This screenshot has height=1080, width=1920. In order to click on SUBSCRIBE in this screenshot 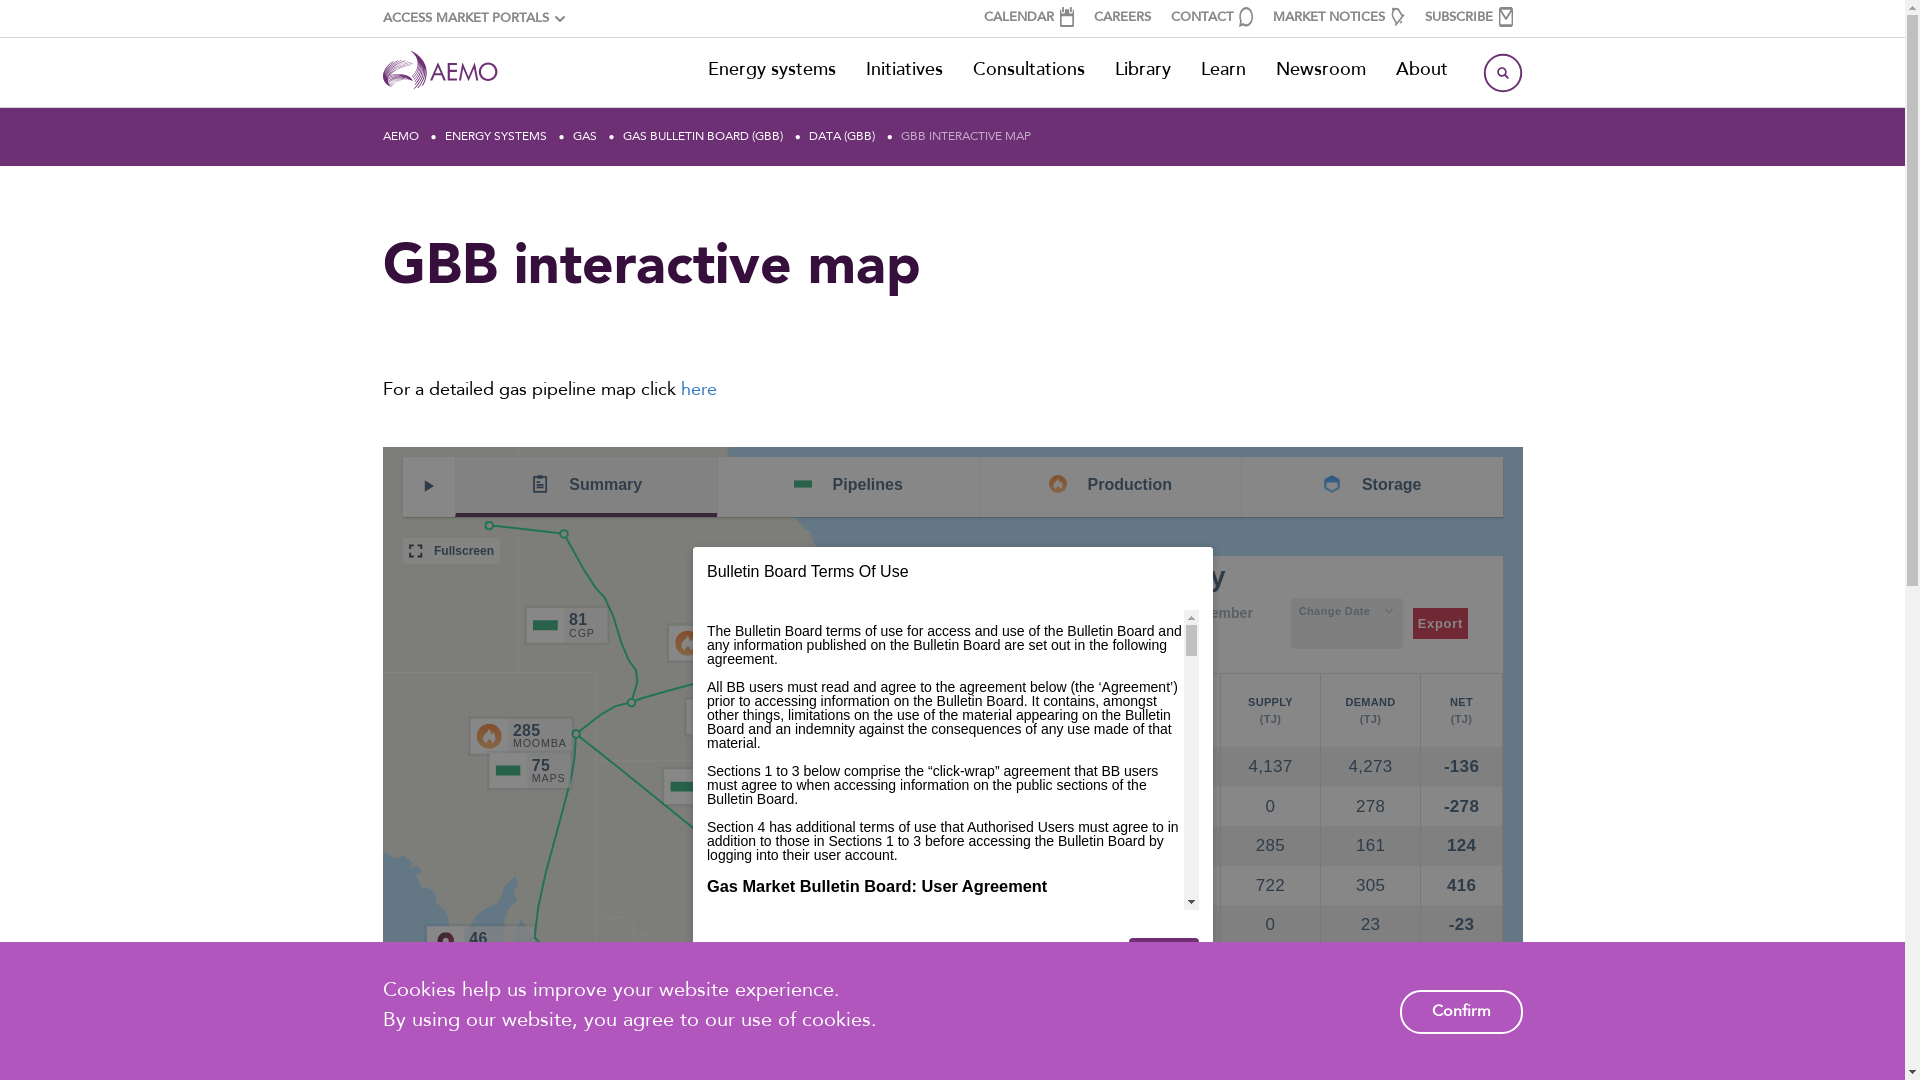, I will do `click(1468, 18)`.